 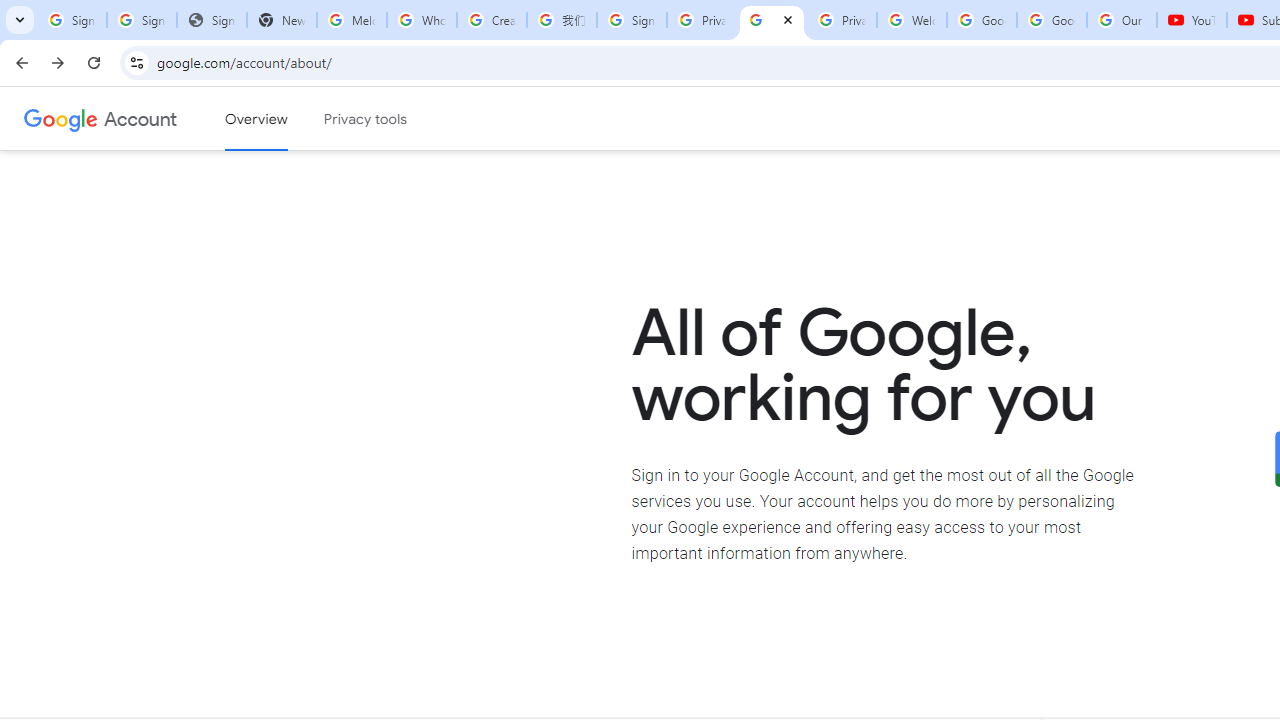 I want to click on Google logo, so click(x=61, y=118).